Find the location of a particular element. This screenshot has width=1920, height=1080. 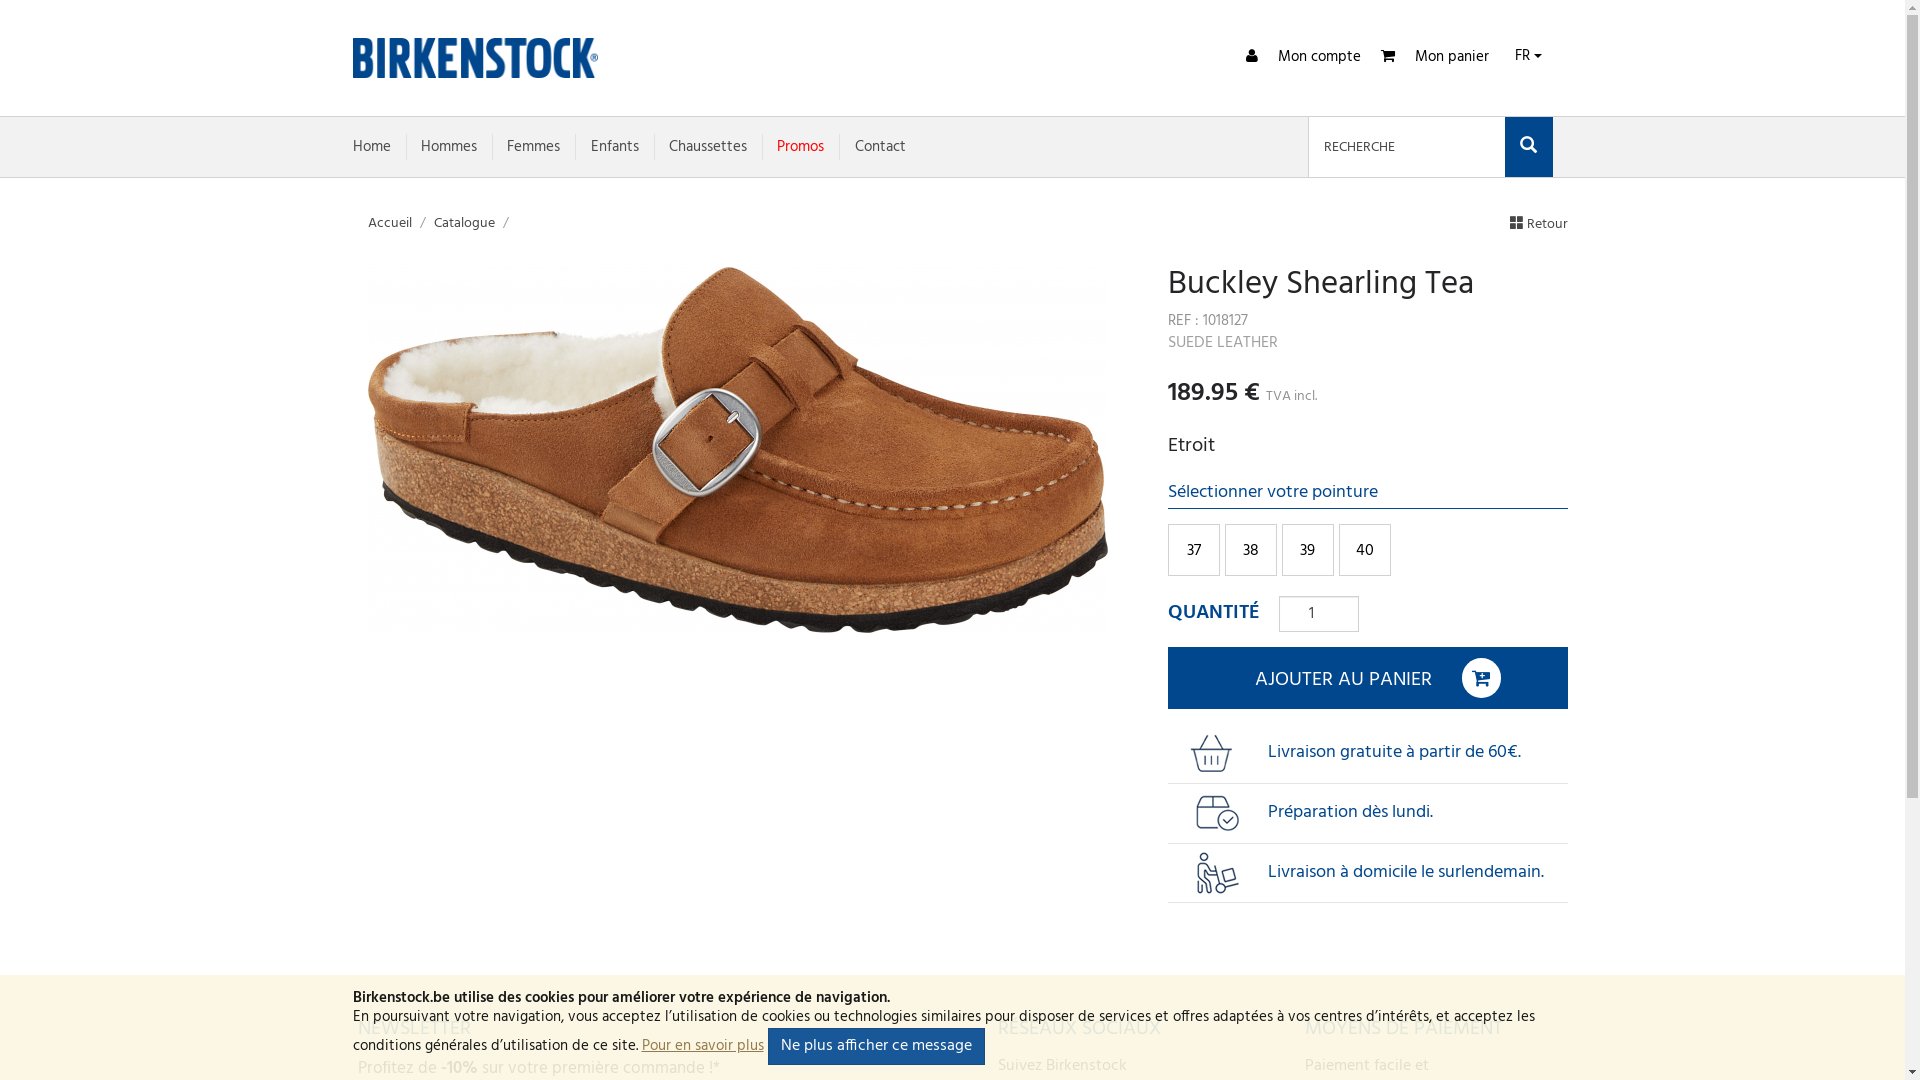

AJOUTER AU PANIER is located at coordinates (1368, 678).